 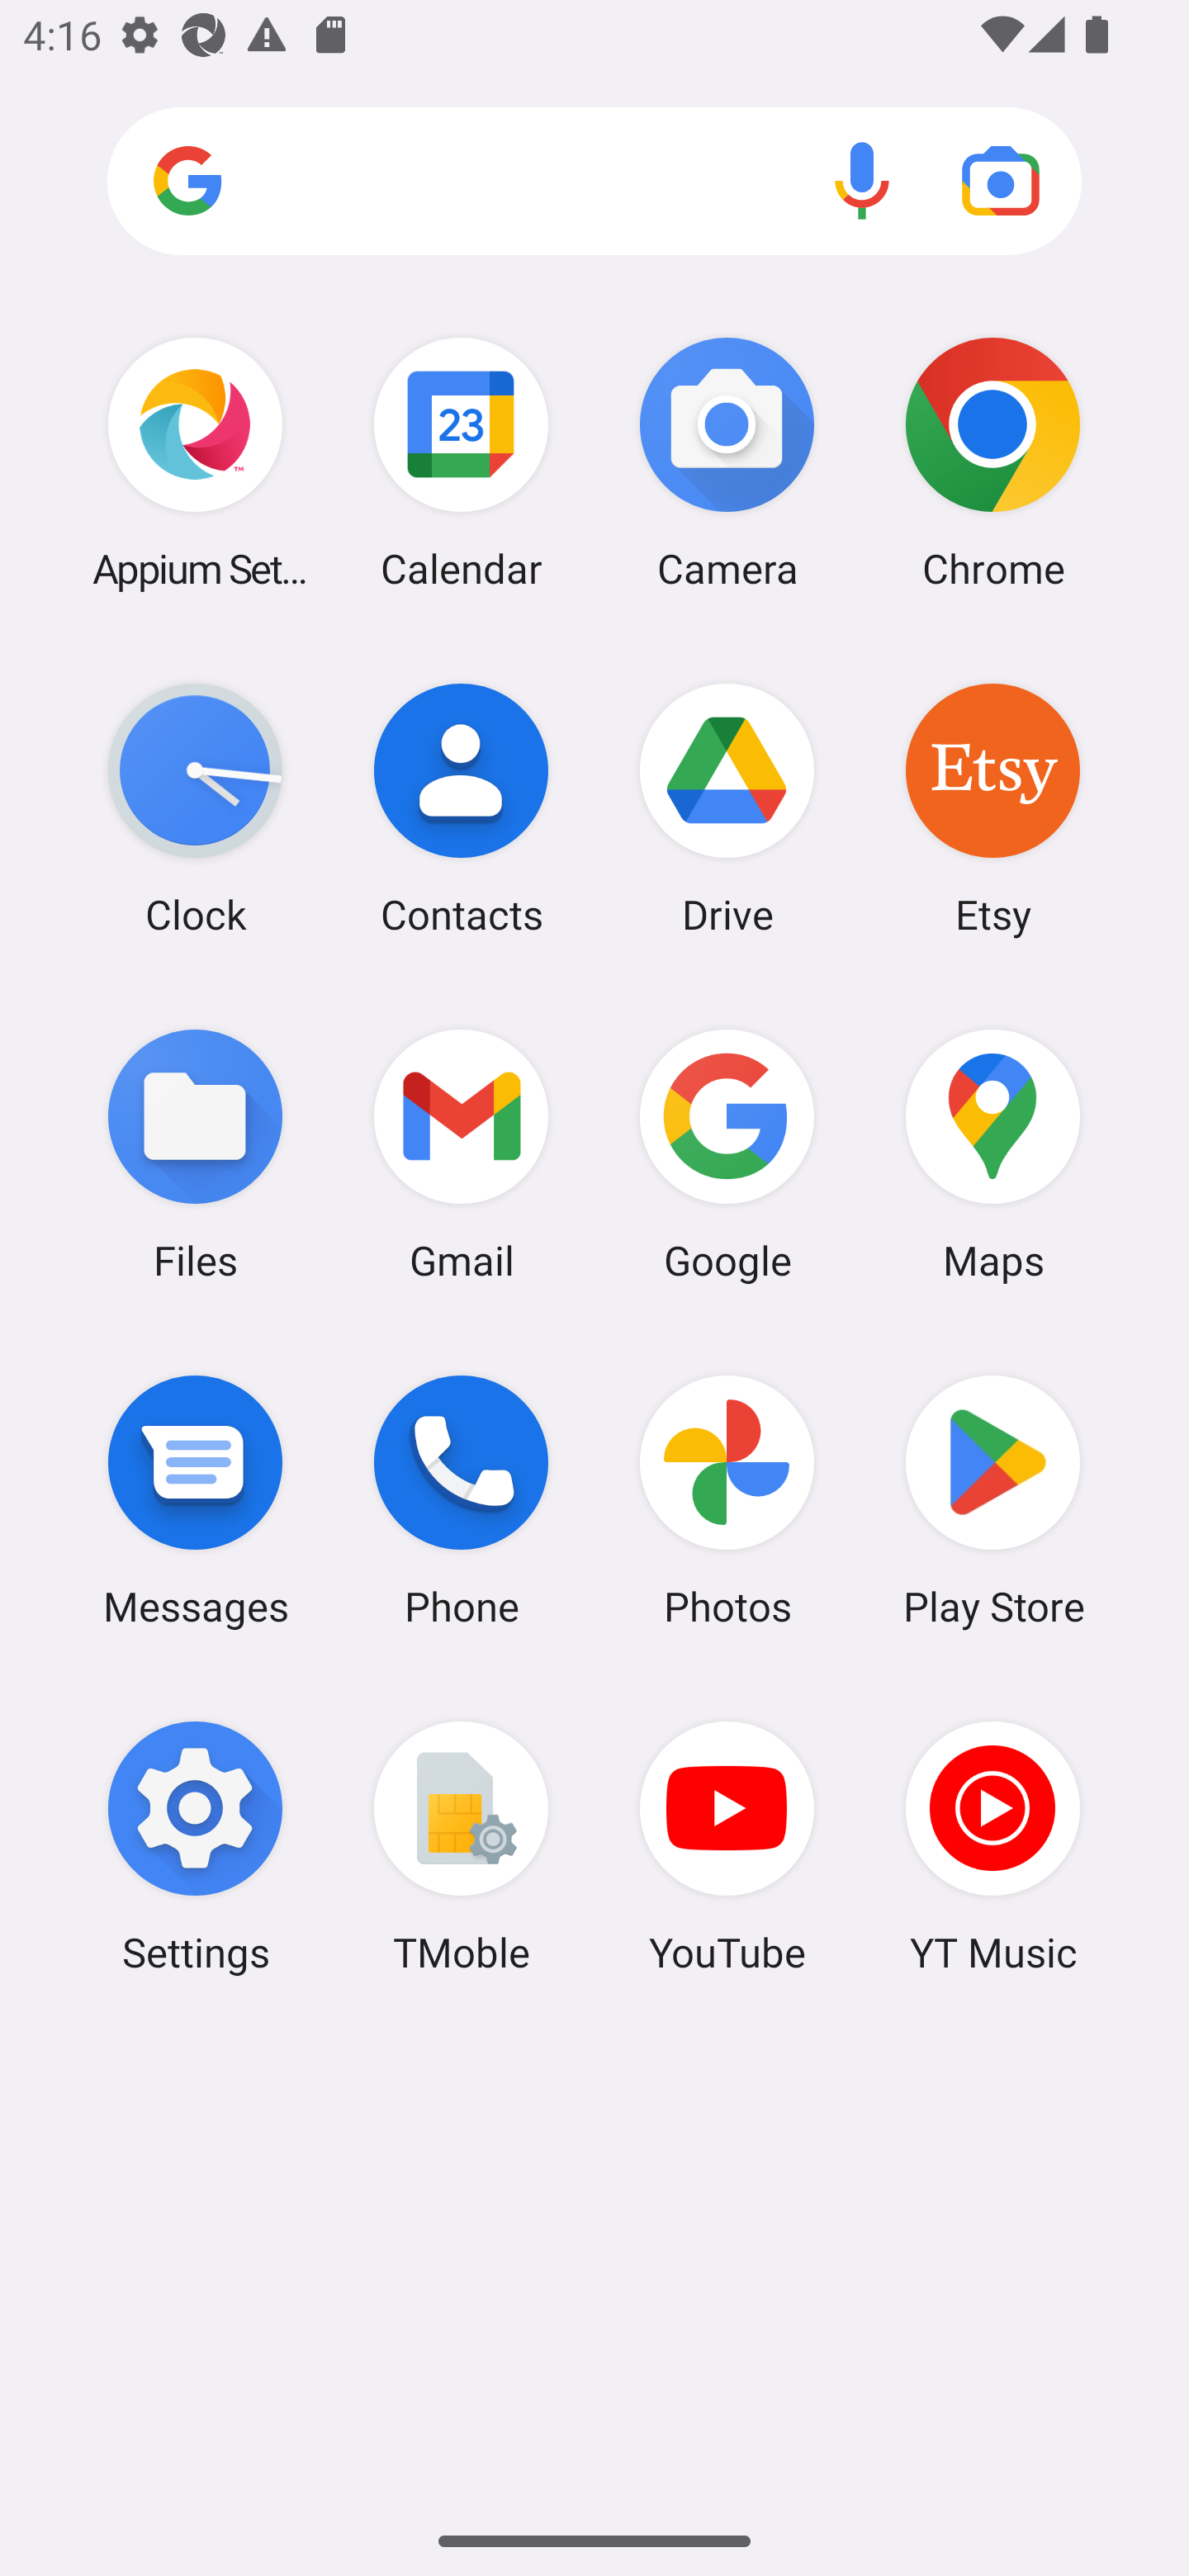 What do you see at coordinates (992, 808) in the screenshot?
I see `Etsy` at bounding box center [992, 808].